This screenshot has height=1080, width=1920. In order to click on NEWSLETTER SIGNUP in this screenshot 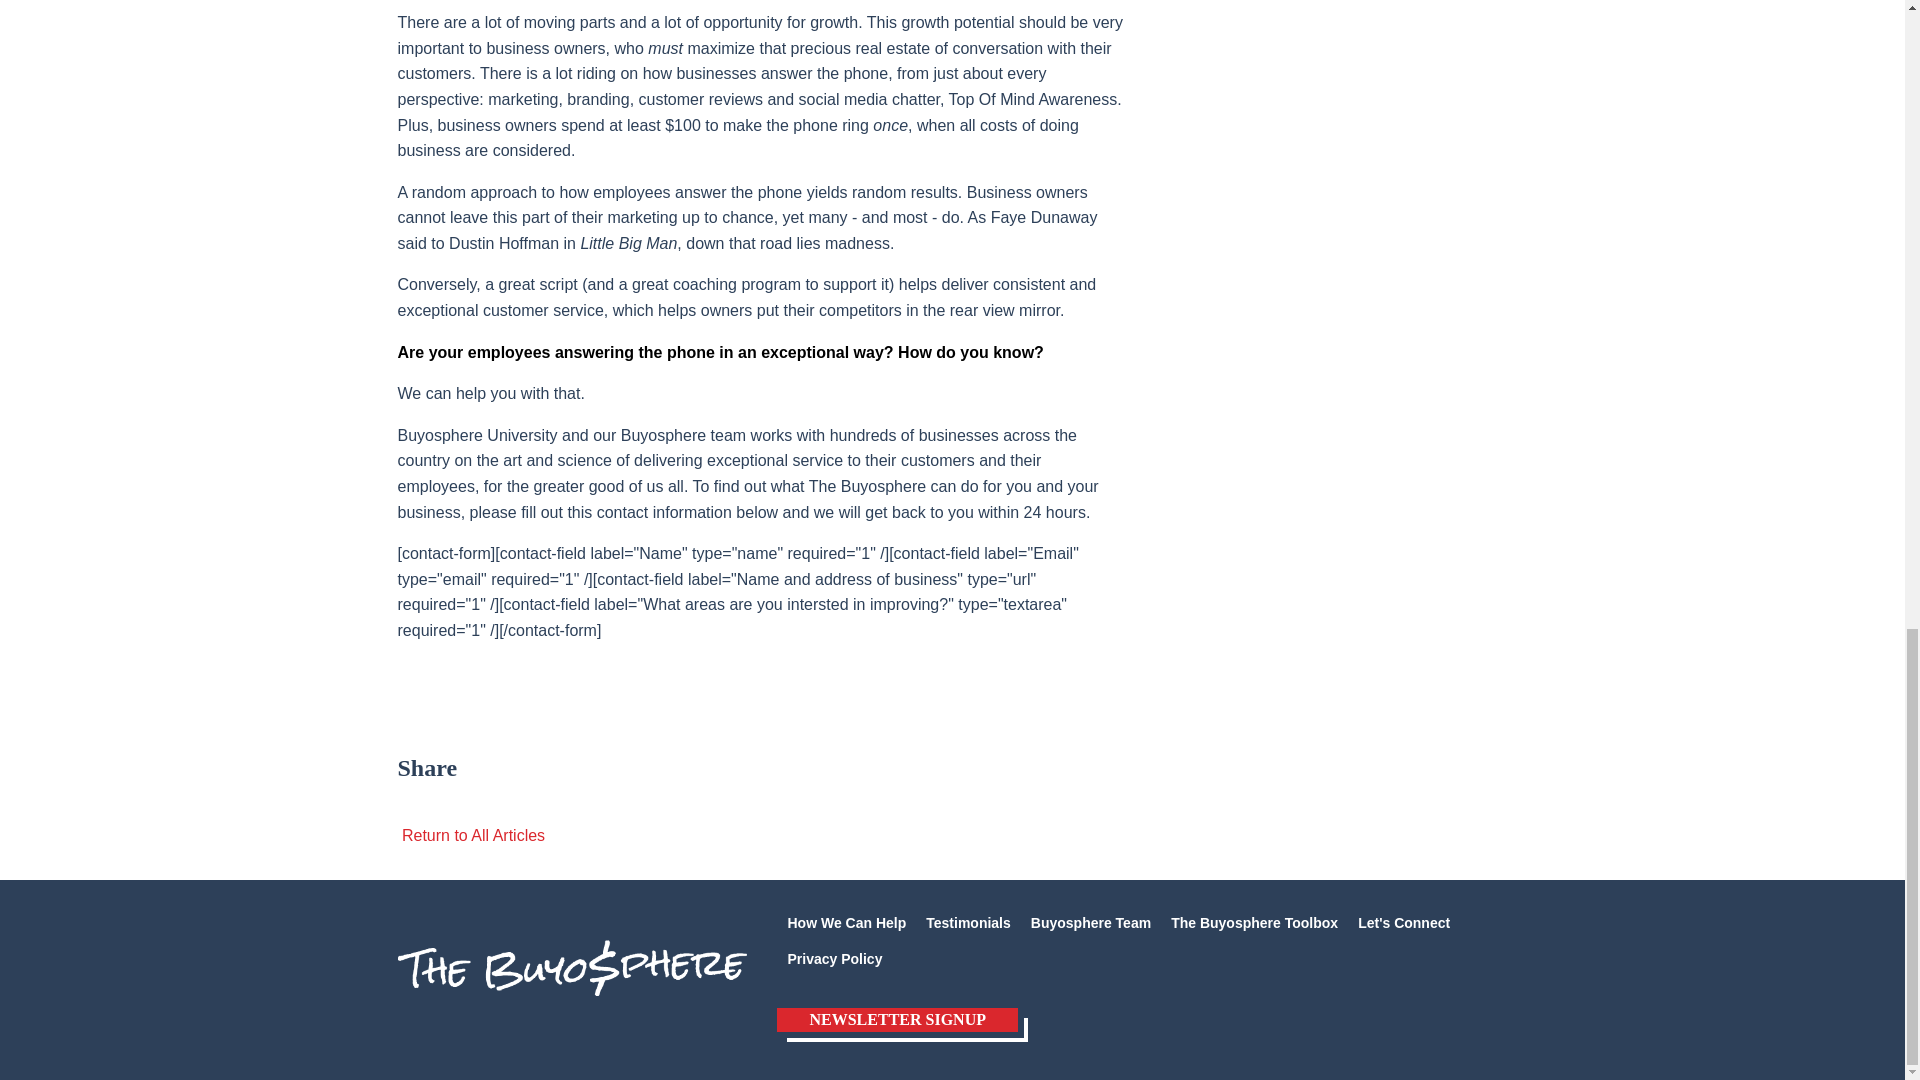, I will do `click(897, 1020)`.